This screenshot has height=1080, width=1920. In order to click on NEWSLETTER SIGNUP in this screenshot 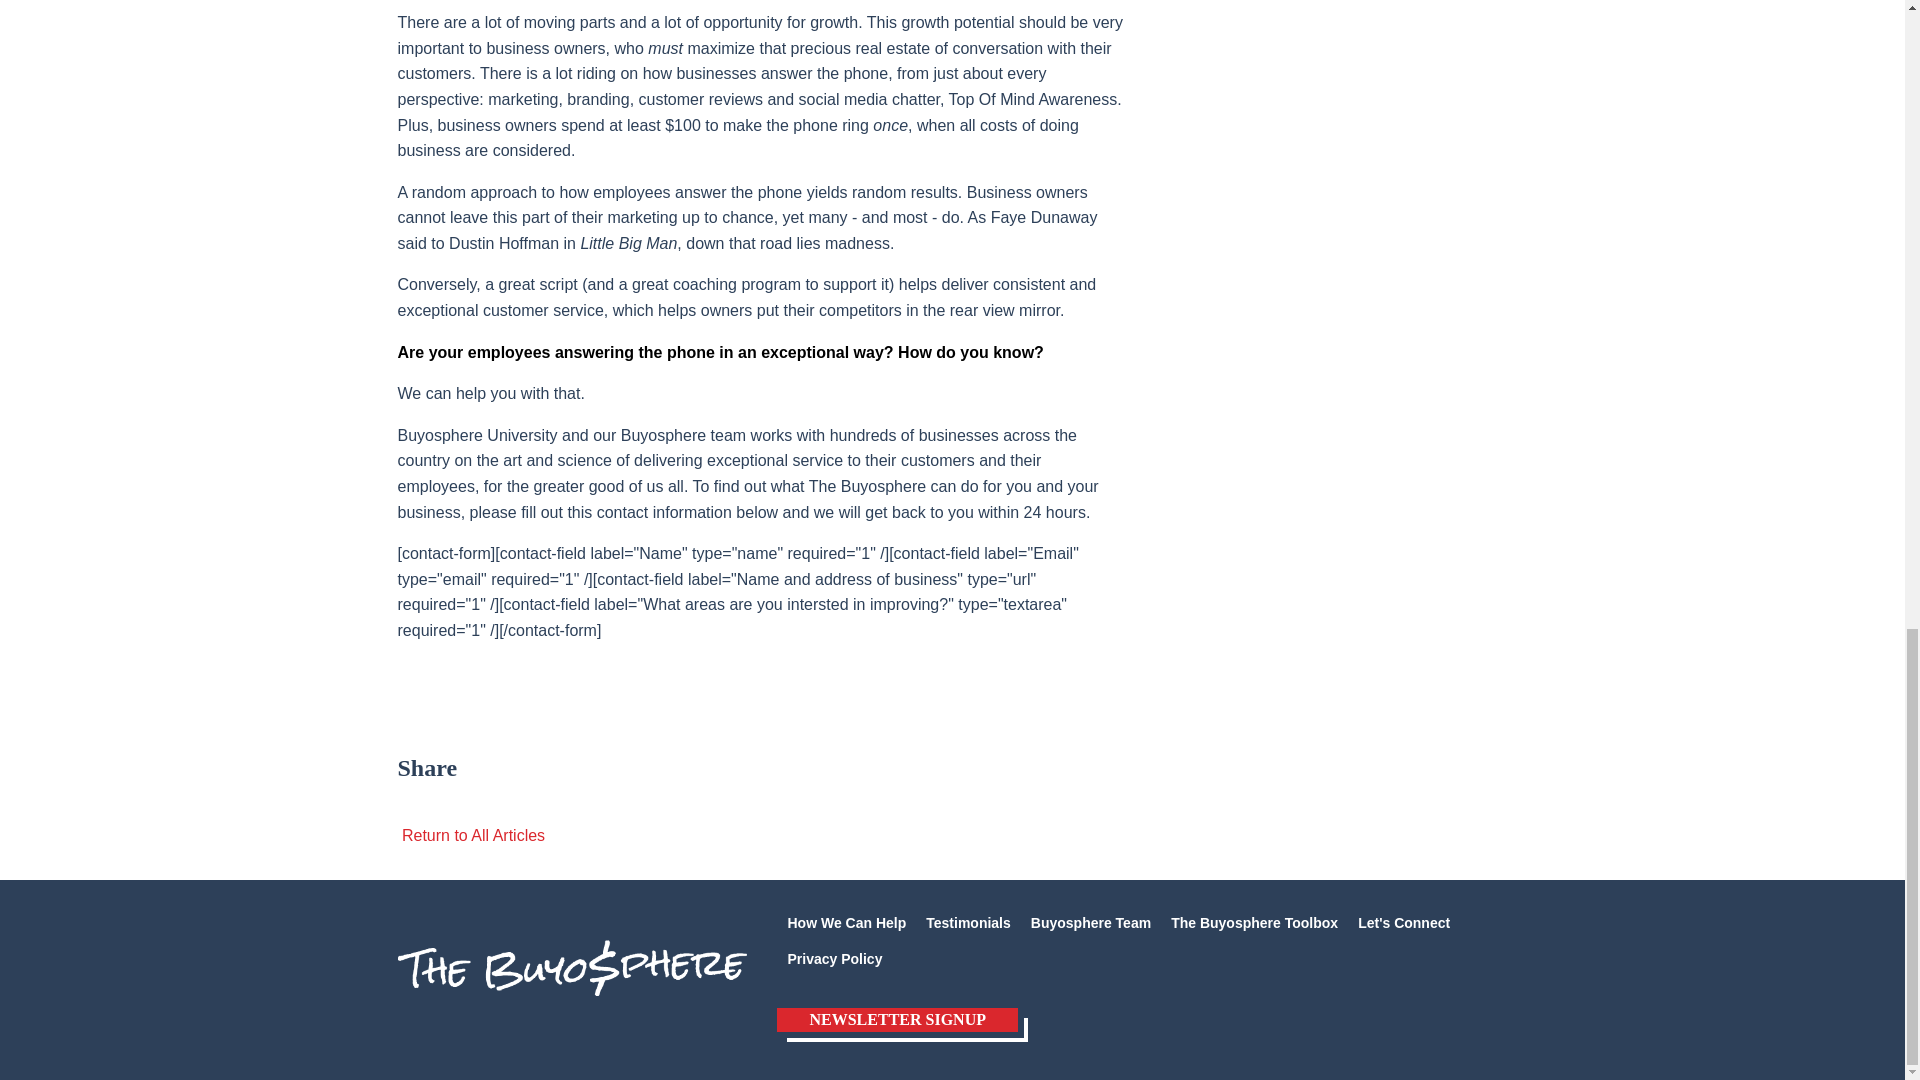, I will do `click(897, 1020)`.